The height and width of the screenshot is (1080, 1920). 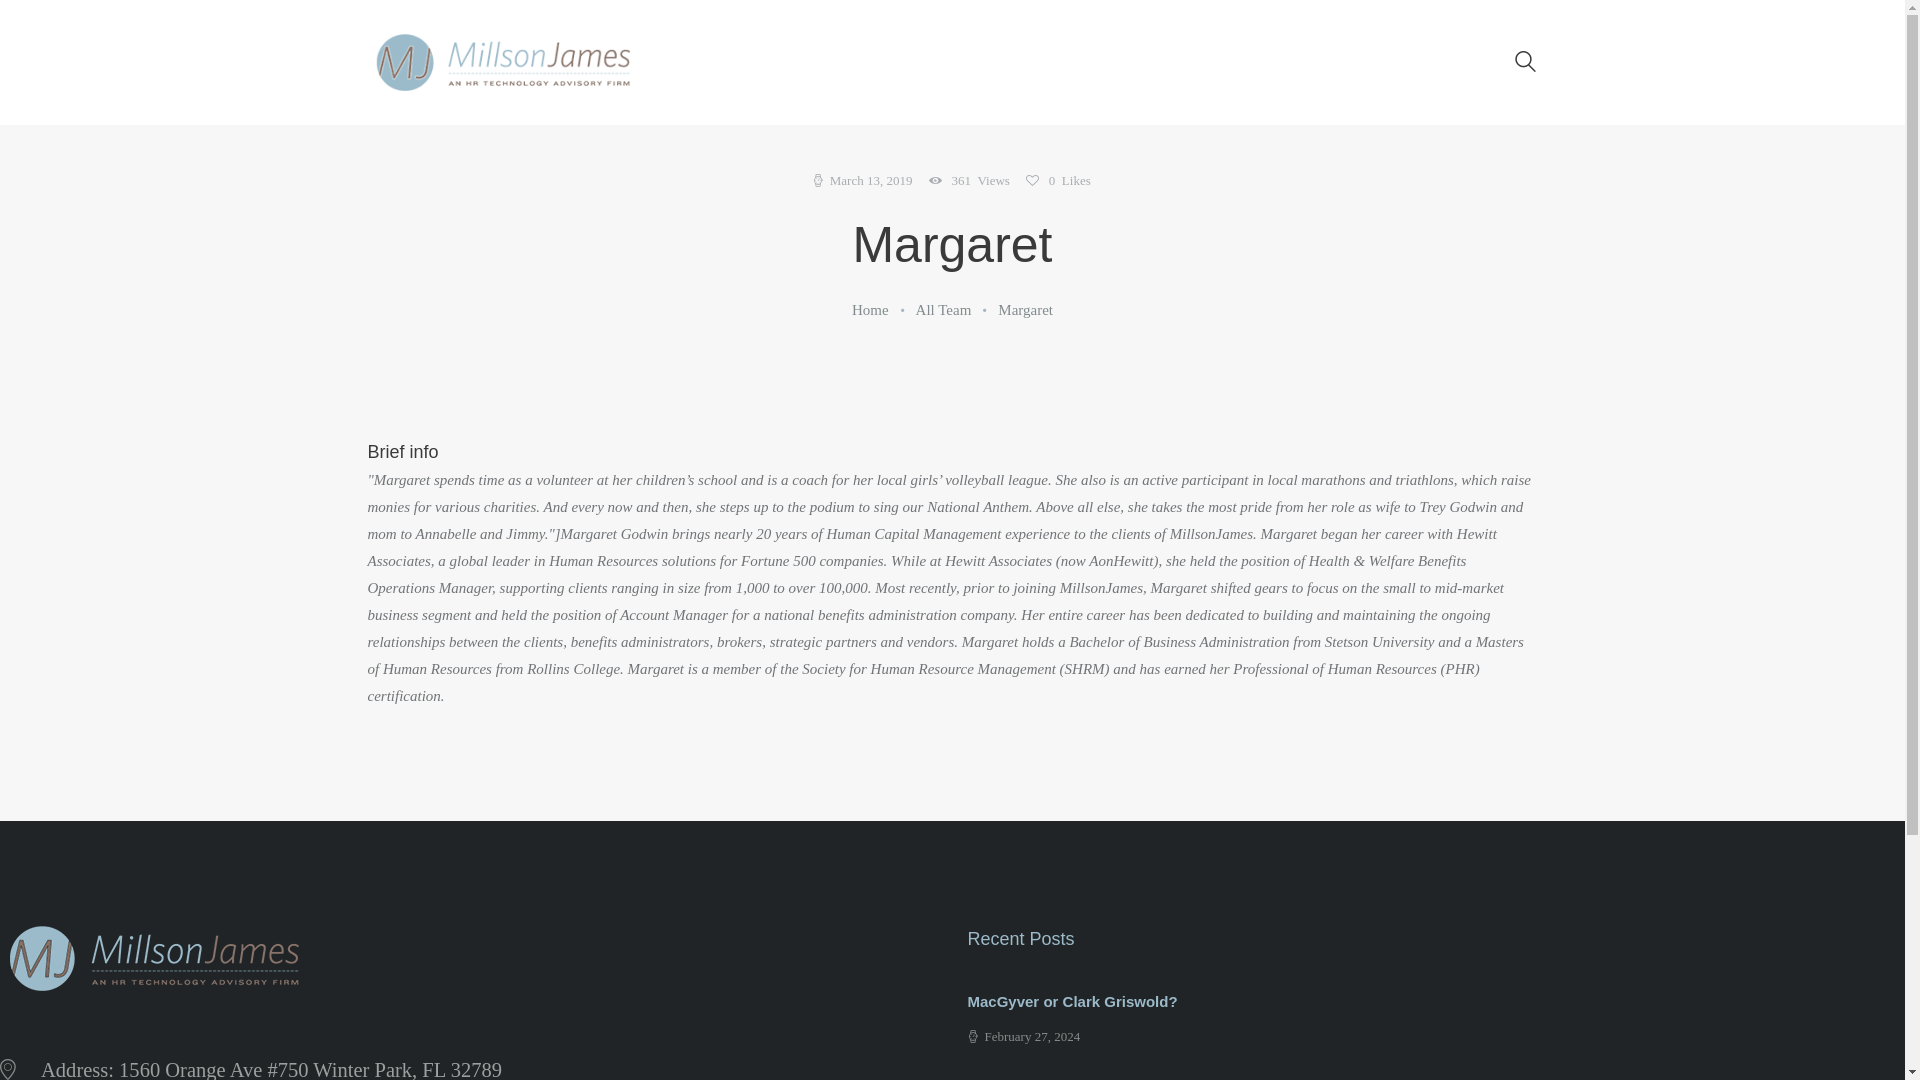 I want to click on Home, so click(x=870, y=310).